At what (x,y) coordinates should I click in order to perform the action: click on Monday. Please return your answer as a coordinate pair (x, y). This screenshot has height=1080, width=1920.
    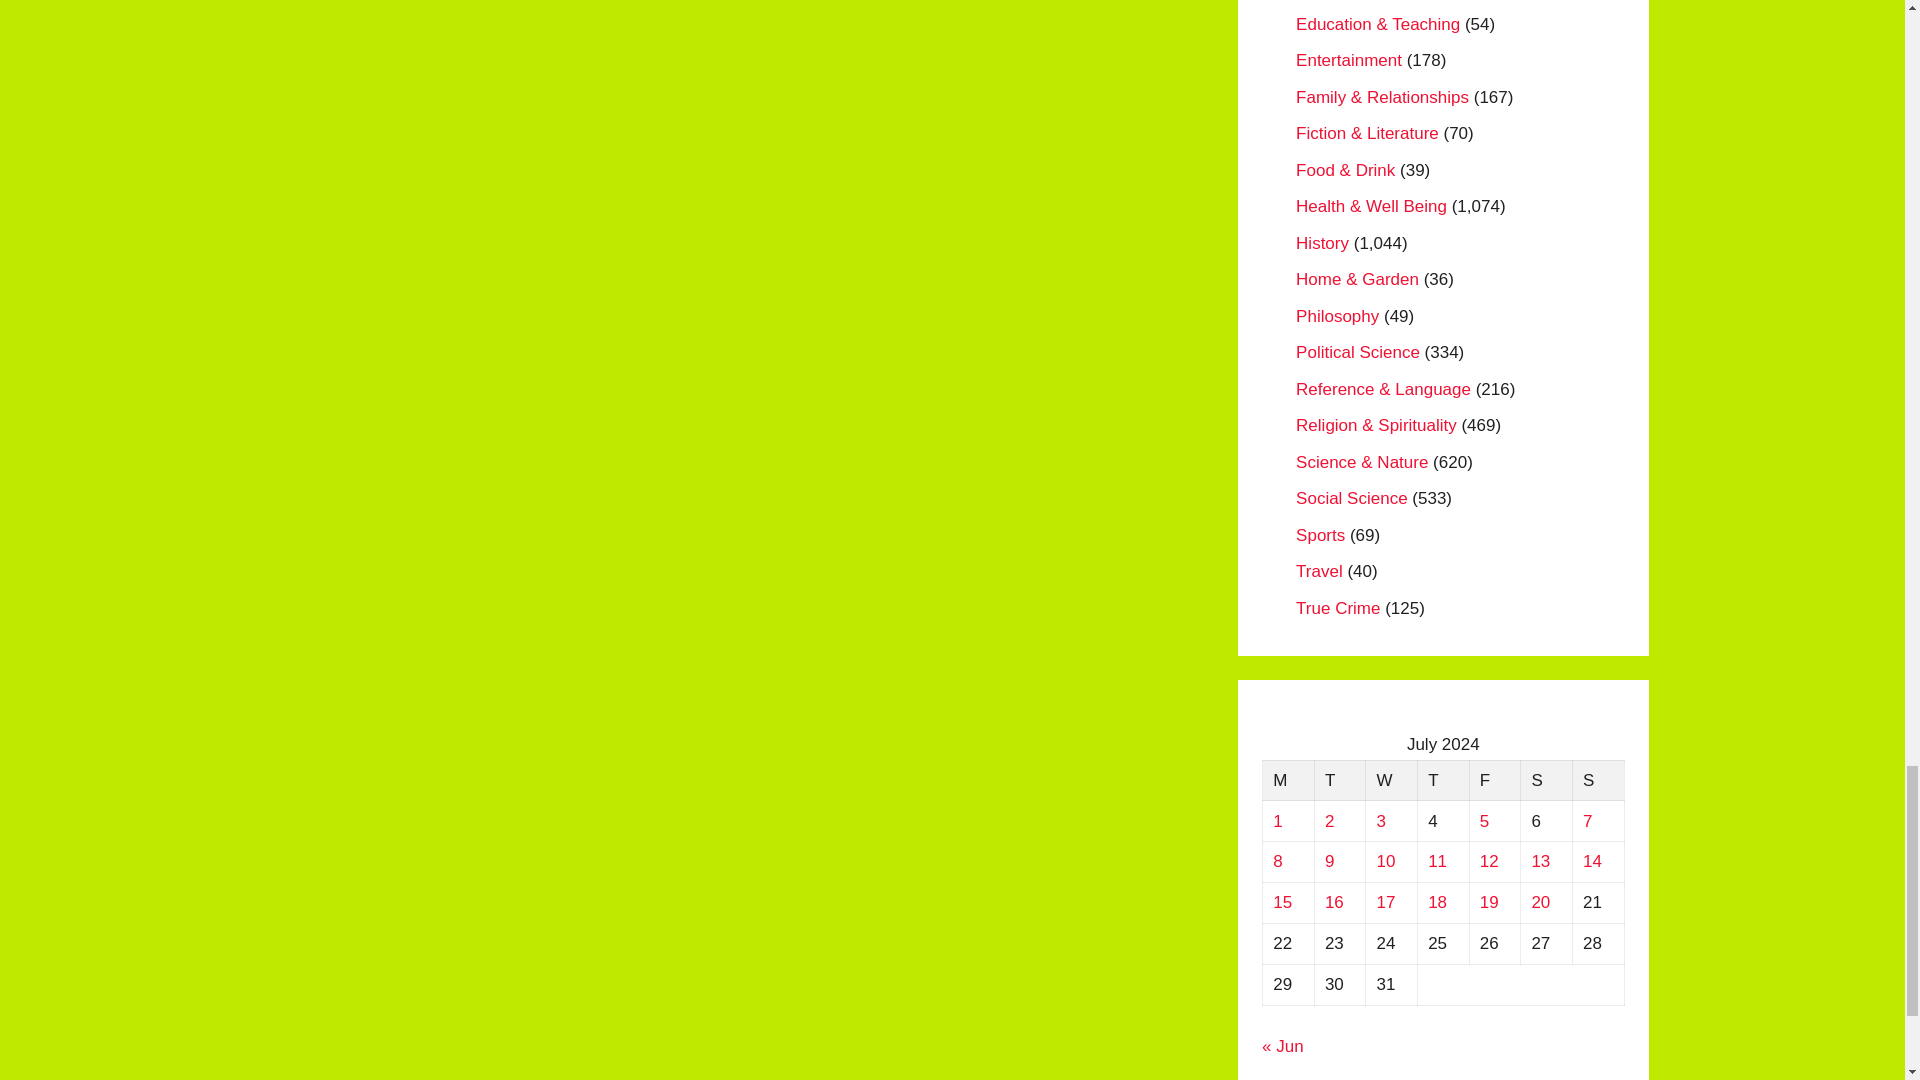
    Looking at the image, I should click on (1289, 780).